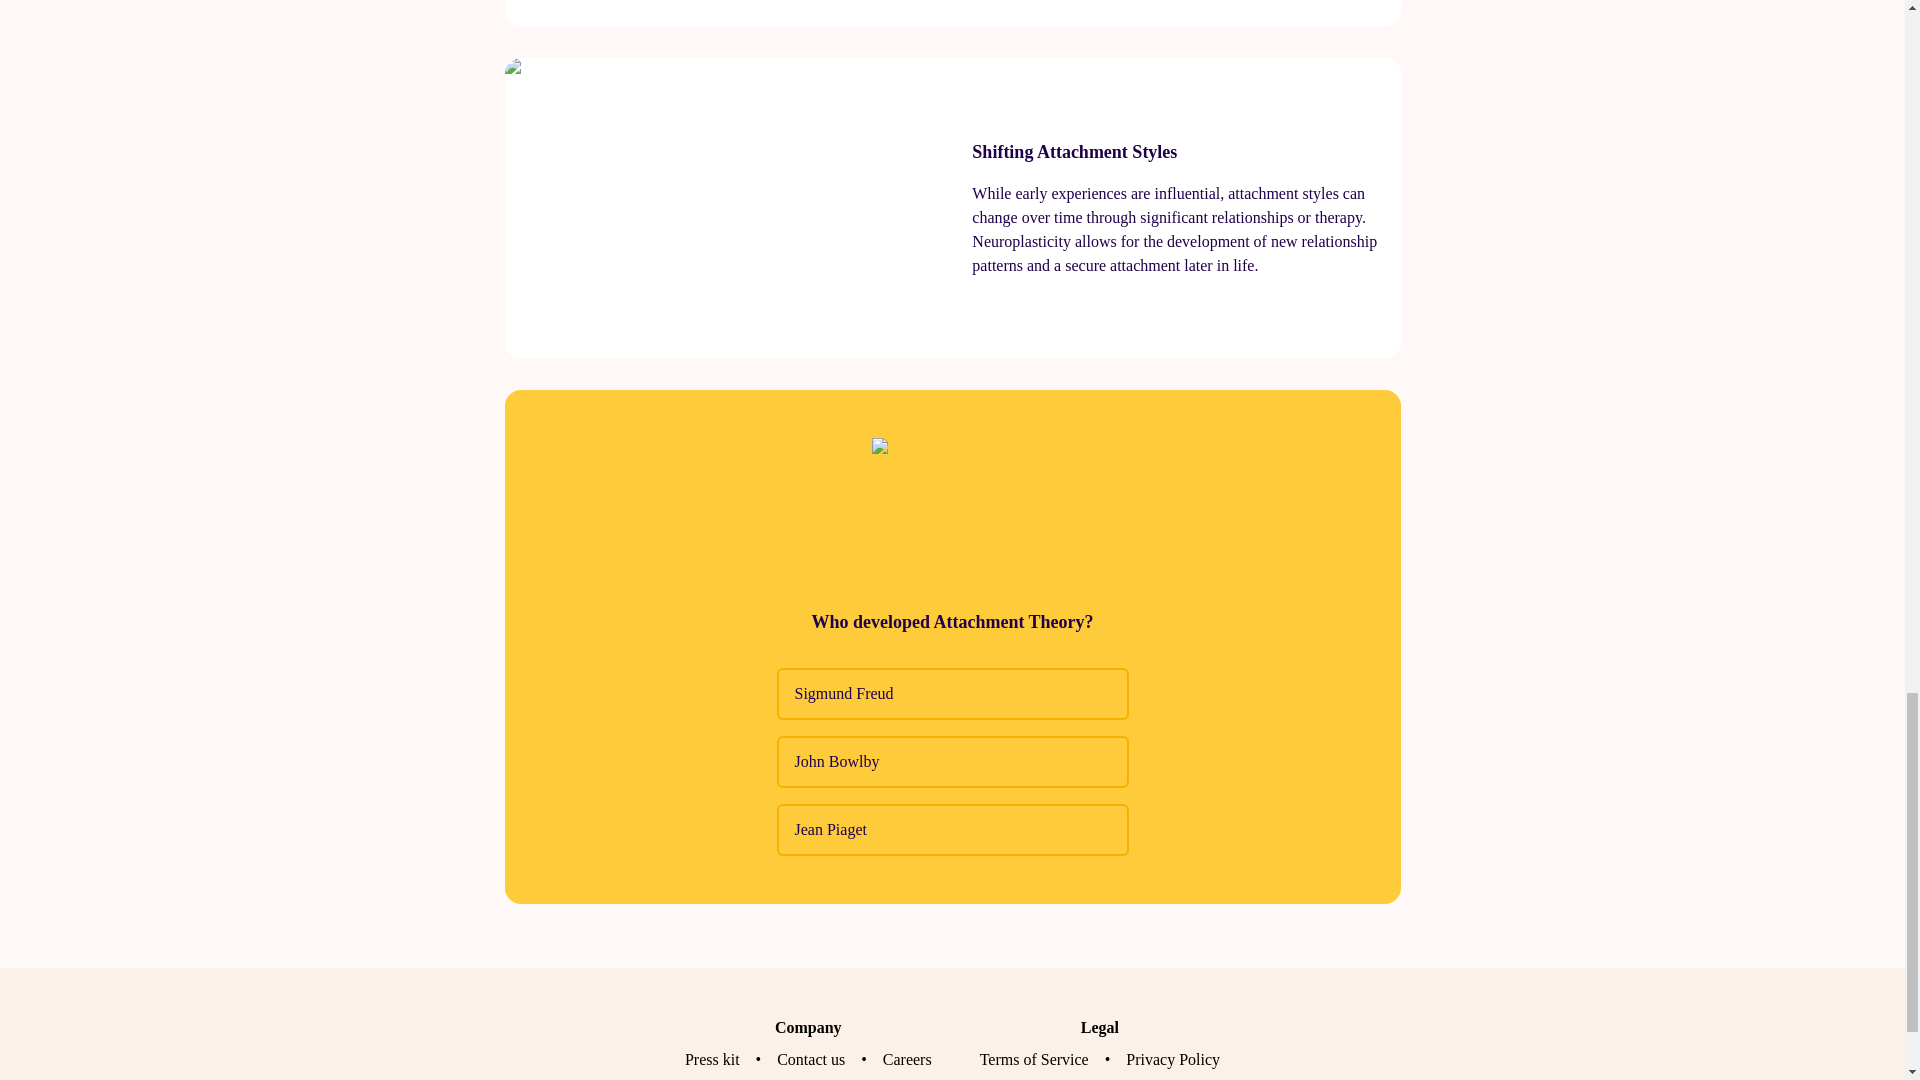 The height and width of the screenshot is (1080, 1920). I want to click on Careers, so click(907, 1059).